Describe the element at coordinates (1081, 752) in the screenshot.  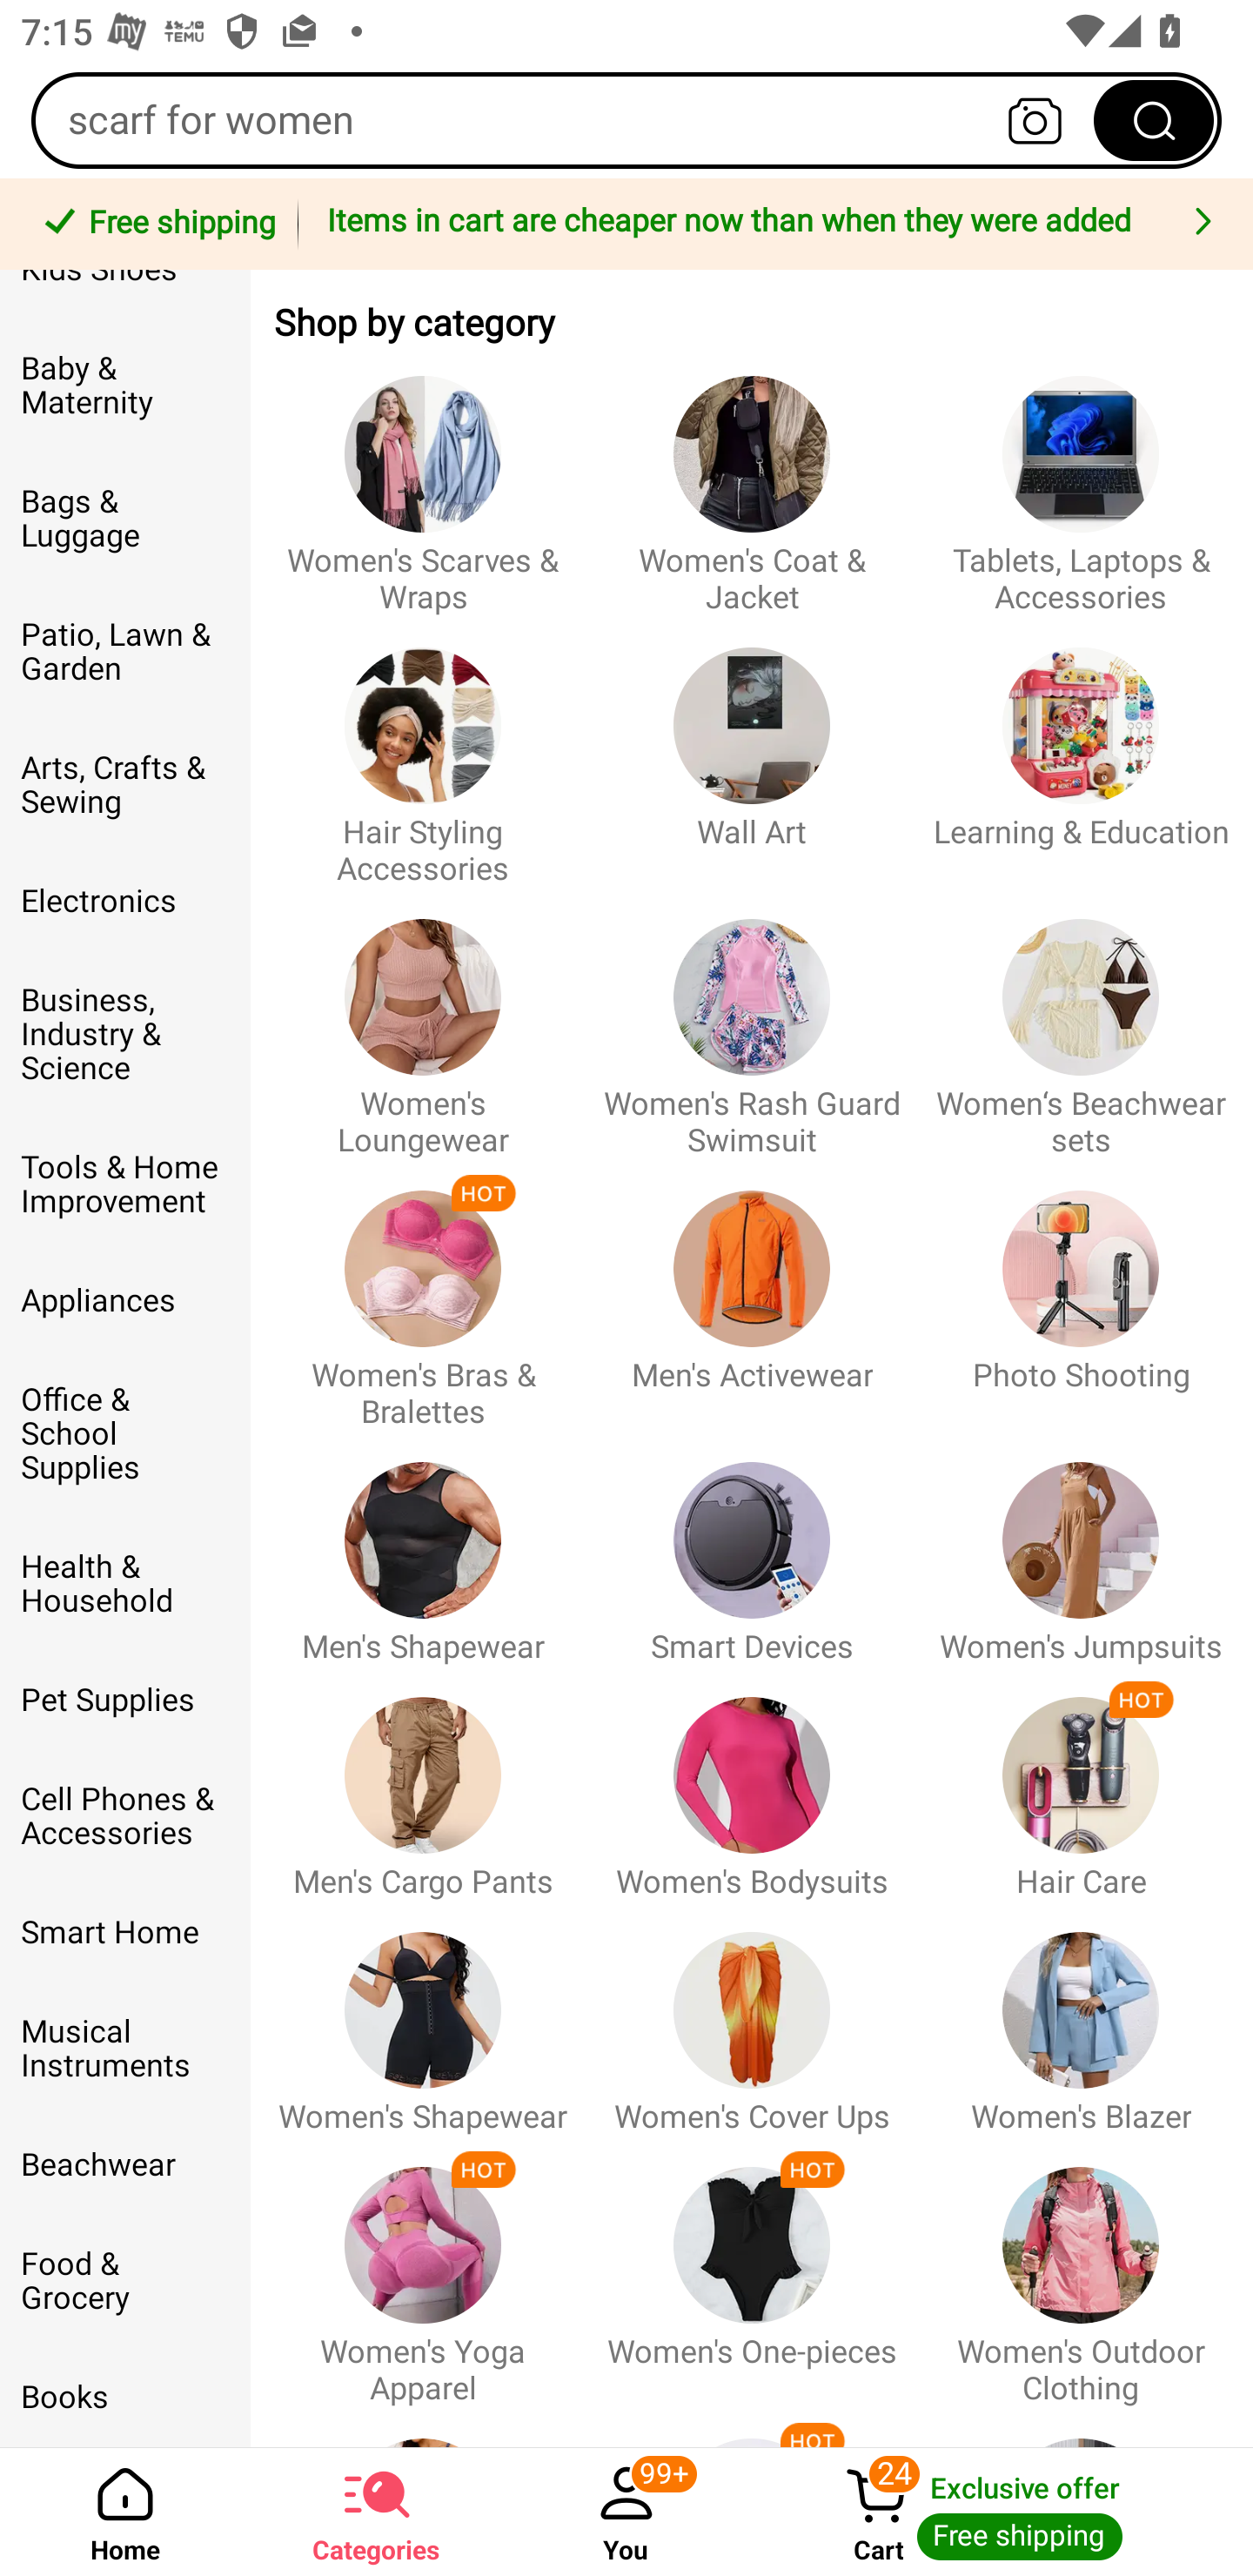
I see `Learning & Education` at that location.